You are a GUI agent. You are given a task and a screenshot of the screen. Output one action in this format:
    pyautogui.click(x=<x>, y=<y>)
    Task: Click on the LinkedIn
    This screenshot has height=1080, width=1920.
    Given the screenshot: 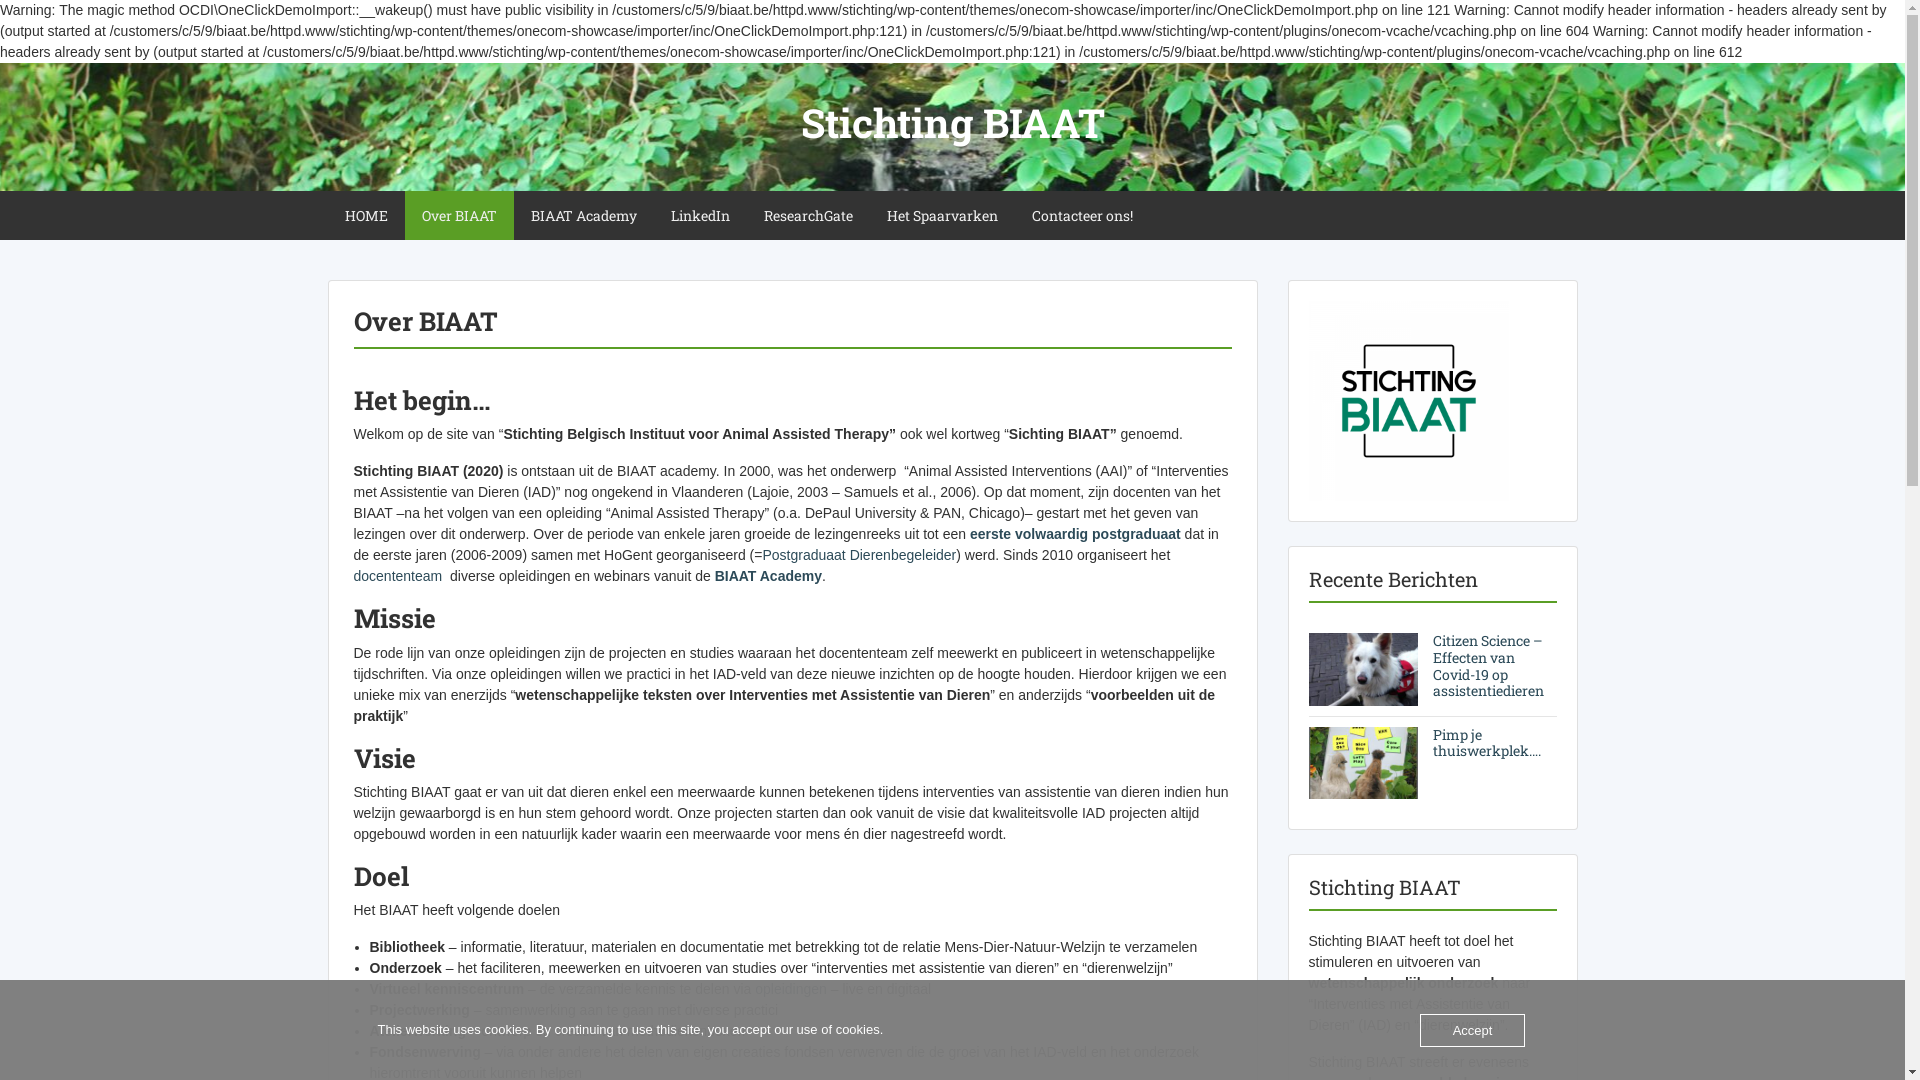 What is the action you would take?
    pyautogui.click(x=700, y=216)
    